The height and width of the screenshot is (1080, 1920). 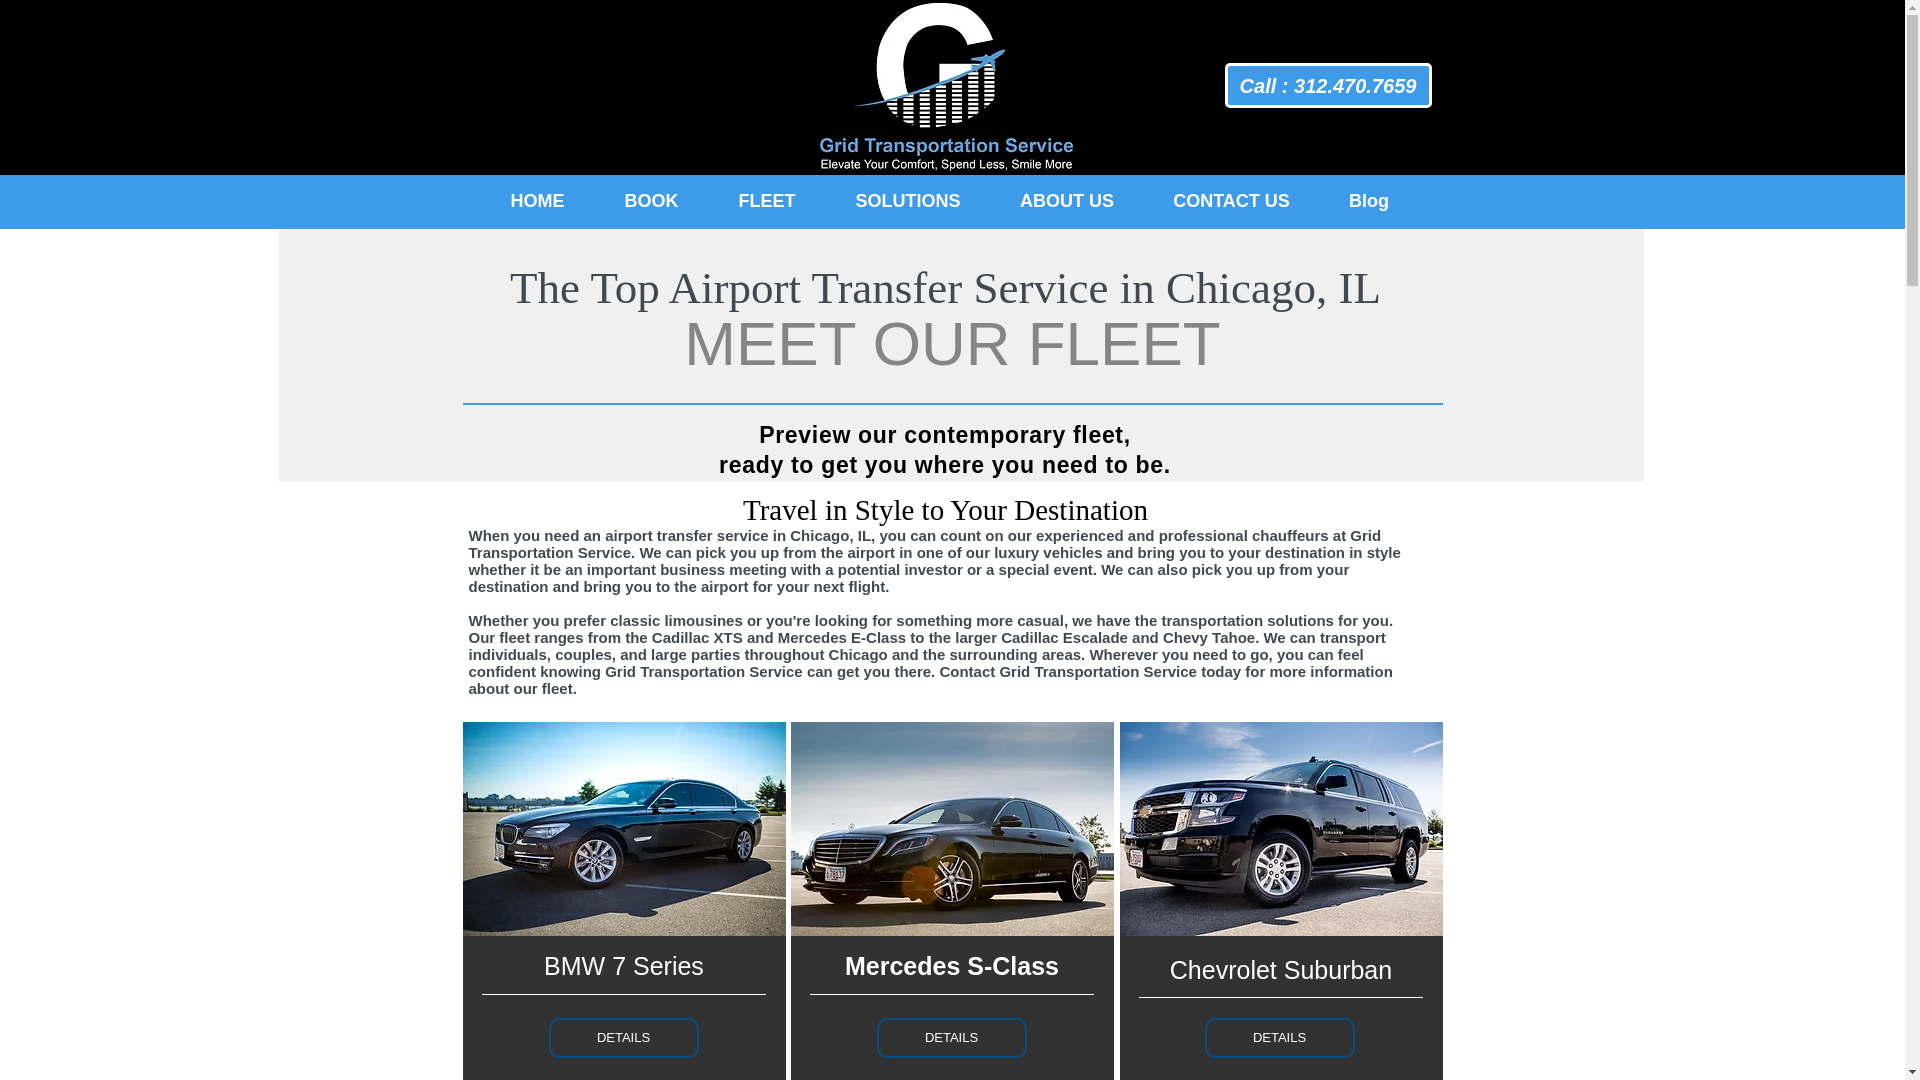 I want to click on BOOK, so click(x=650, y=201).